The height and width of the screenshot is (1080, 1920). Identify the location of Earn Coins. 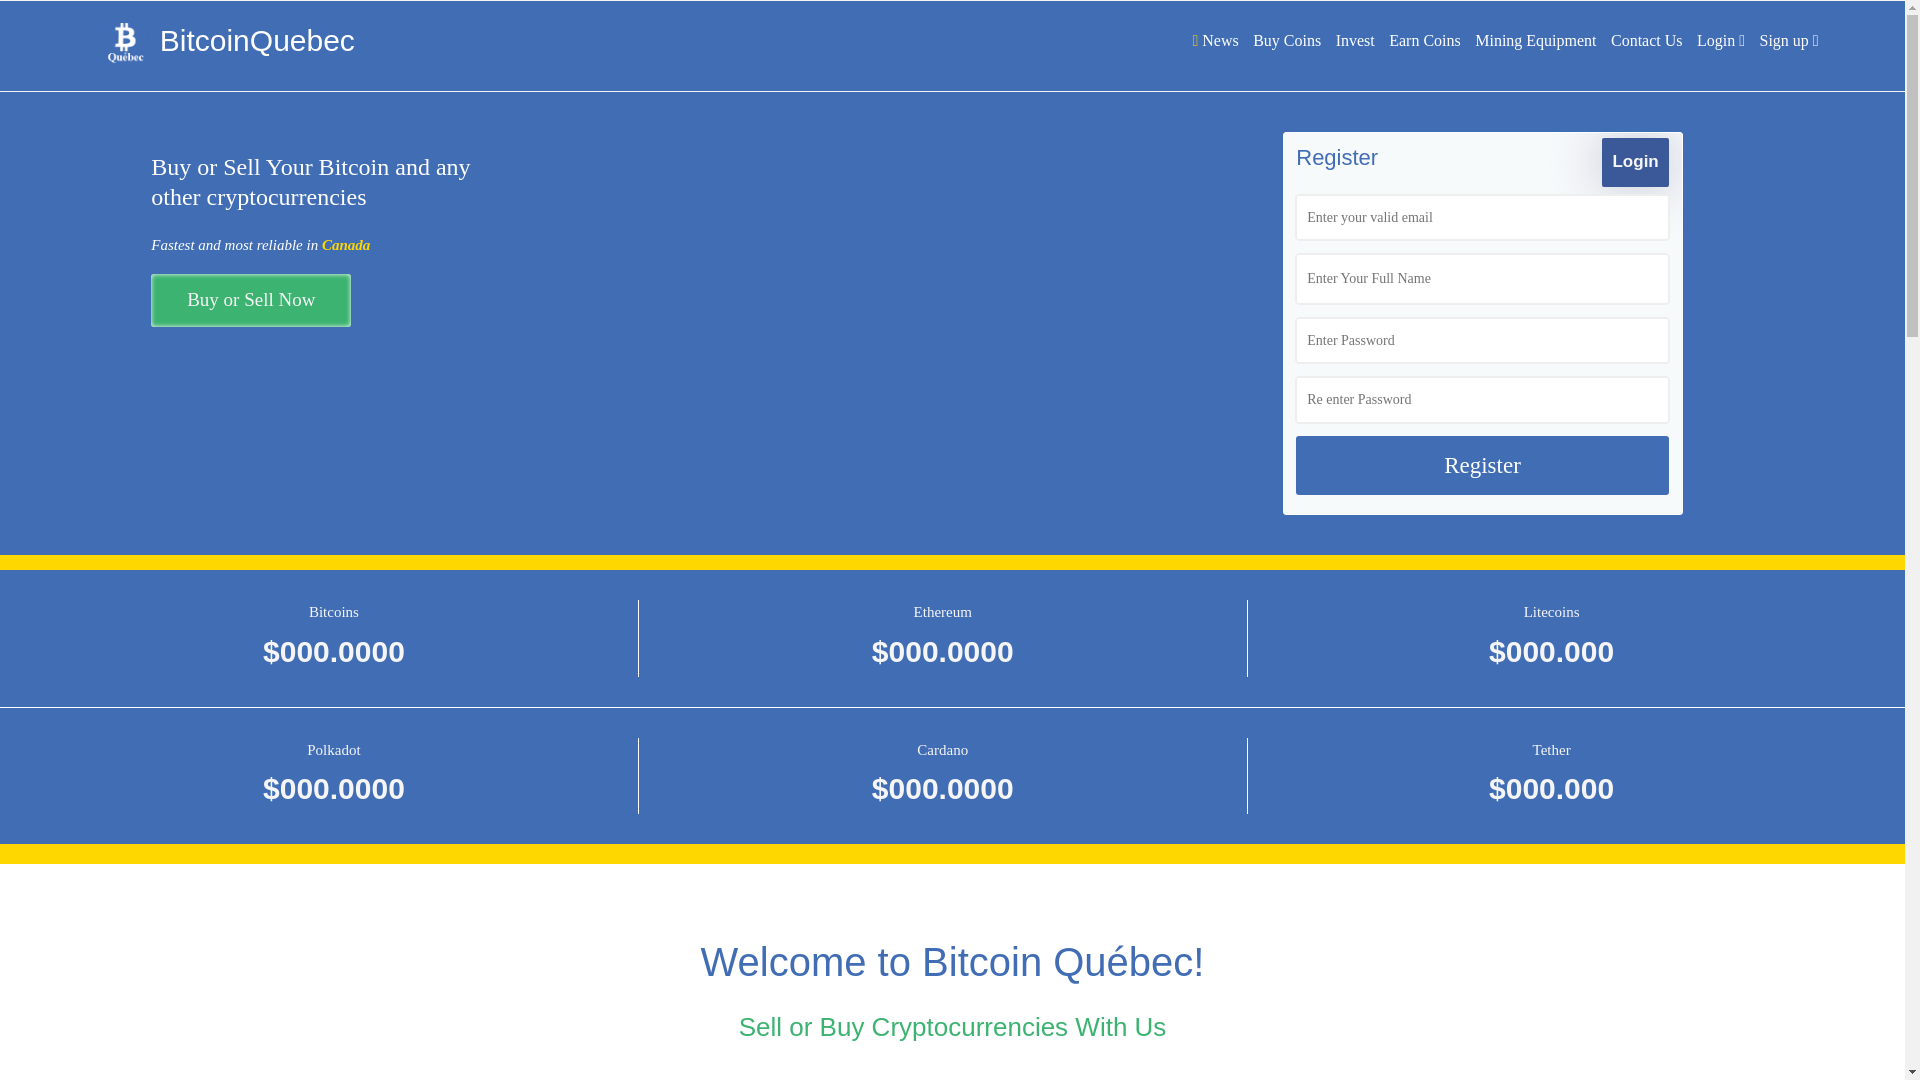
(1425, 40).